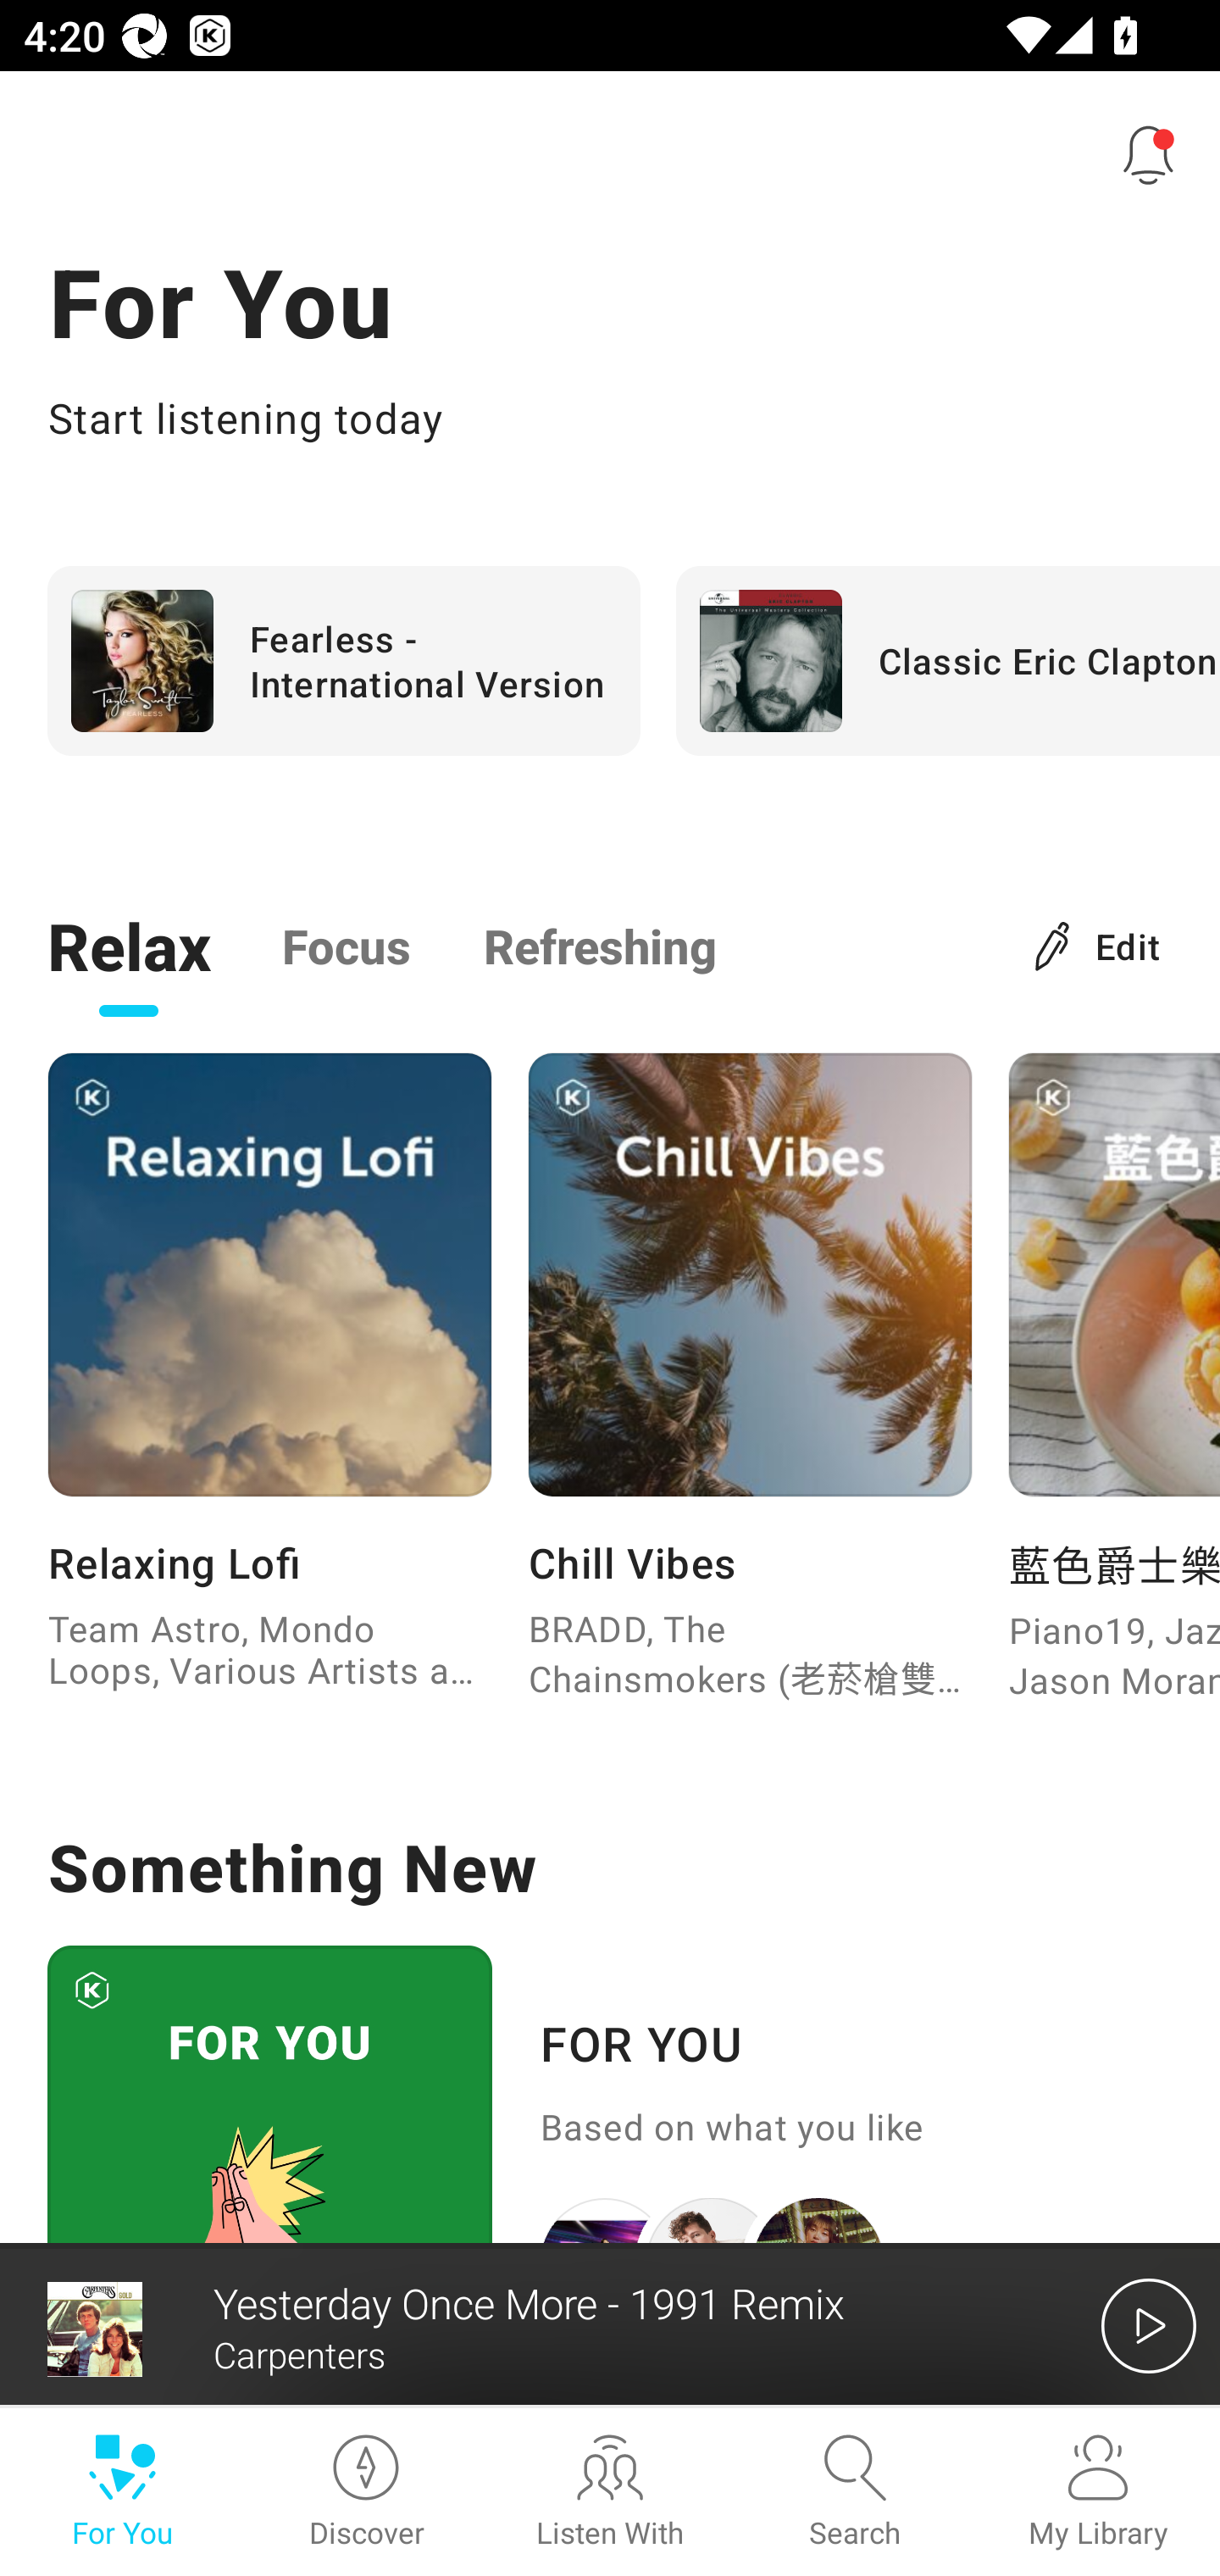 This screenshot has height=2576, width=1220. I want to click on Listen With, so click(610, 2492).